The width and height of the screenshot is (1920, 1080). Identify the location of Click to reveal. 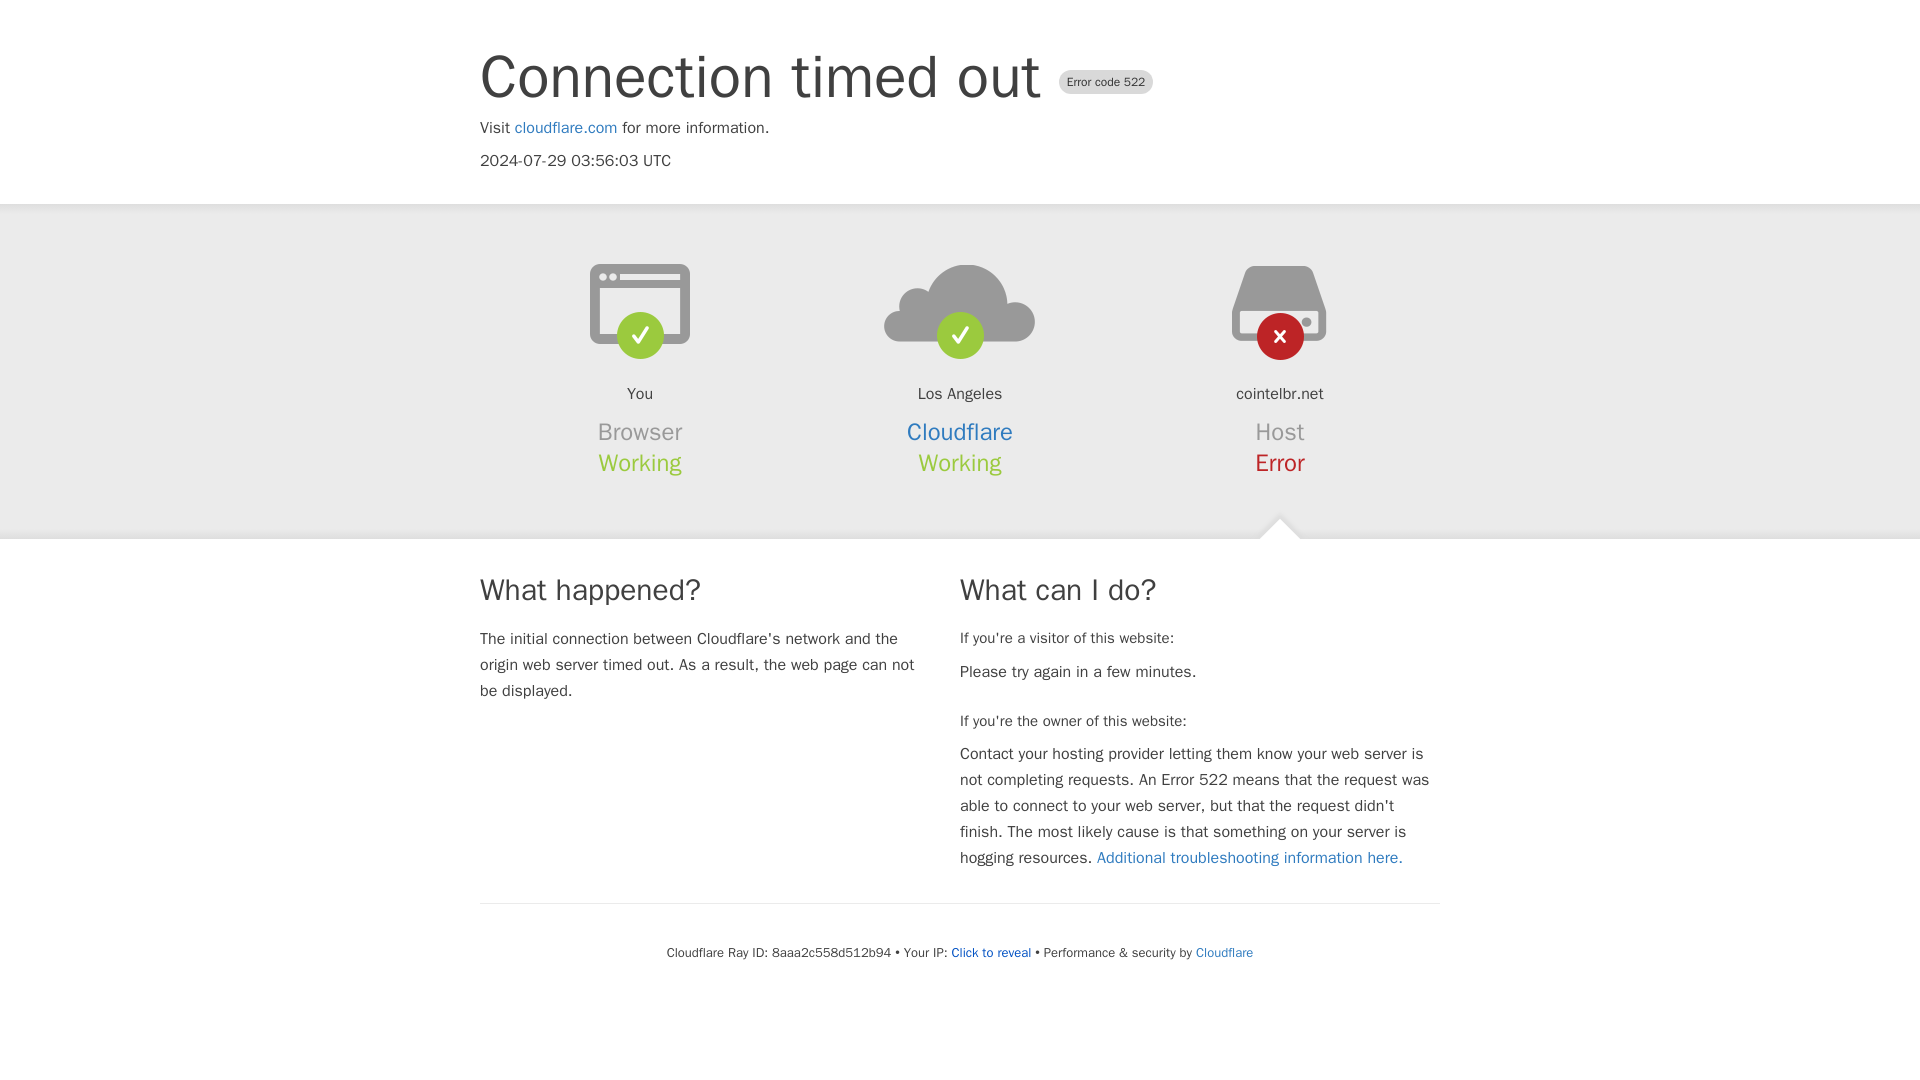
(990, 952).